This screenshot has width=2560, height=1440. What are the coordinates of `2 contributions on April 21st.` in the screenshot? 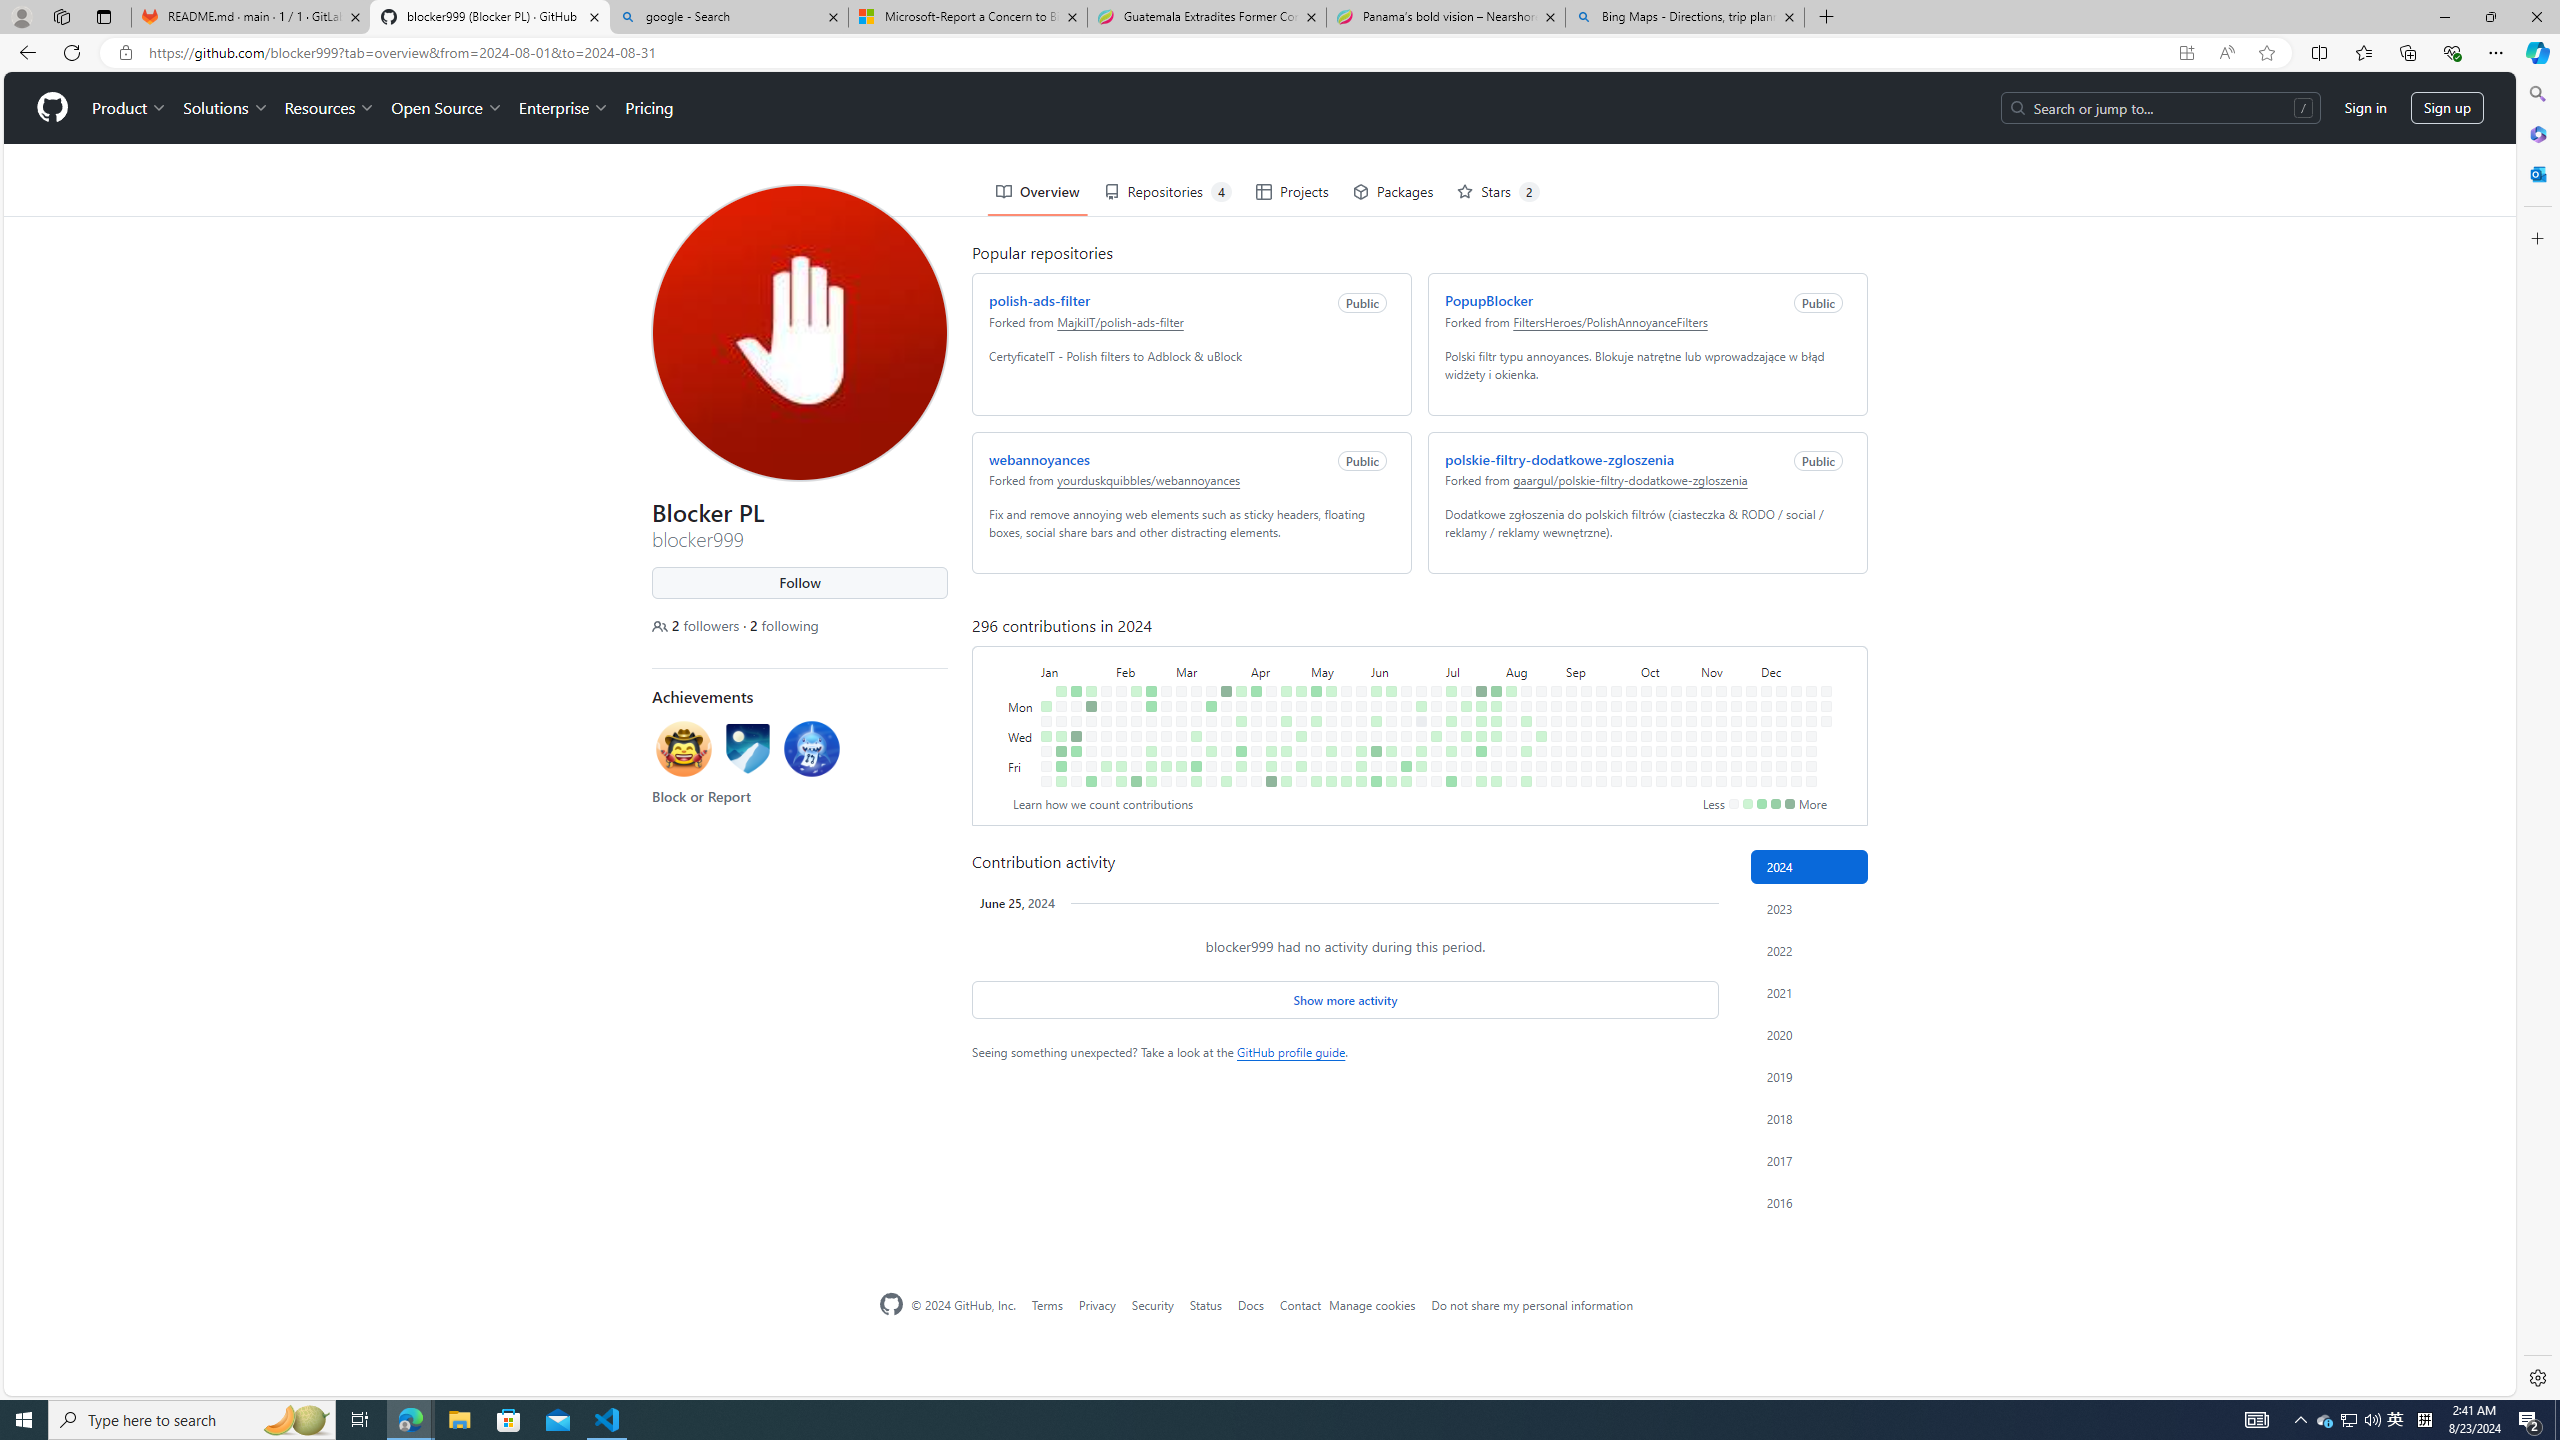 It's located at (1282, 618).